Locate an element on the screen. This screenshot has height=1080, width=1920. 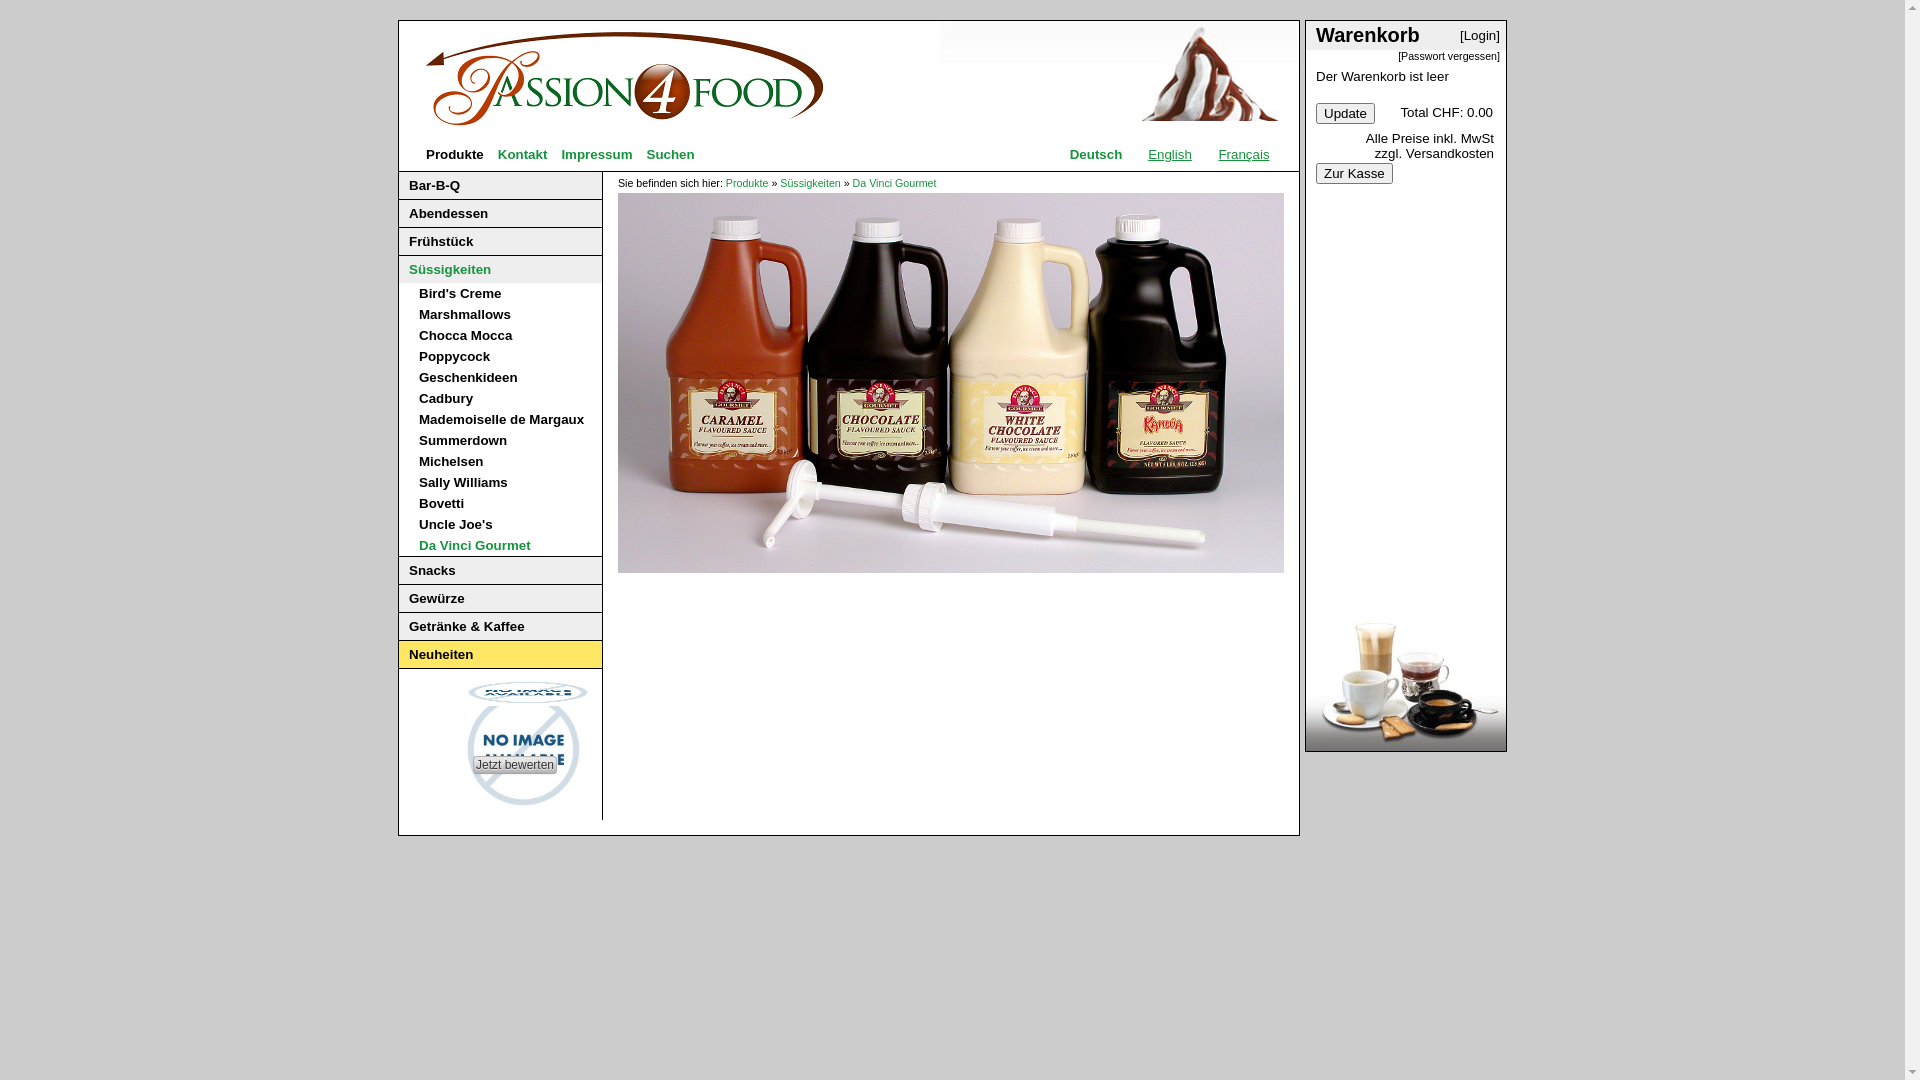
Da Vinci Gourmet is located at coordinates (895, 183).